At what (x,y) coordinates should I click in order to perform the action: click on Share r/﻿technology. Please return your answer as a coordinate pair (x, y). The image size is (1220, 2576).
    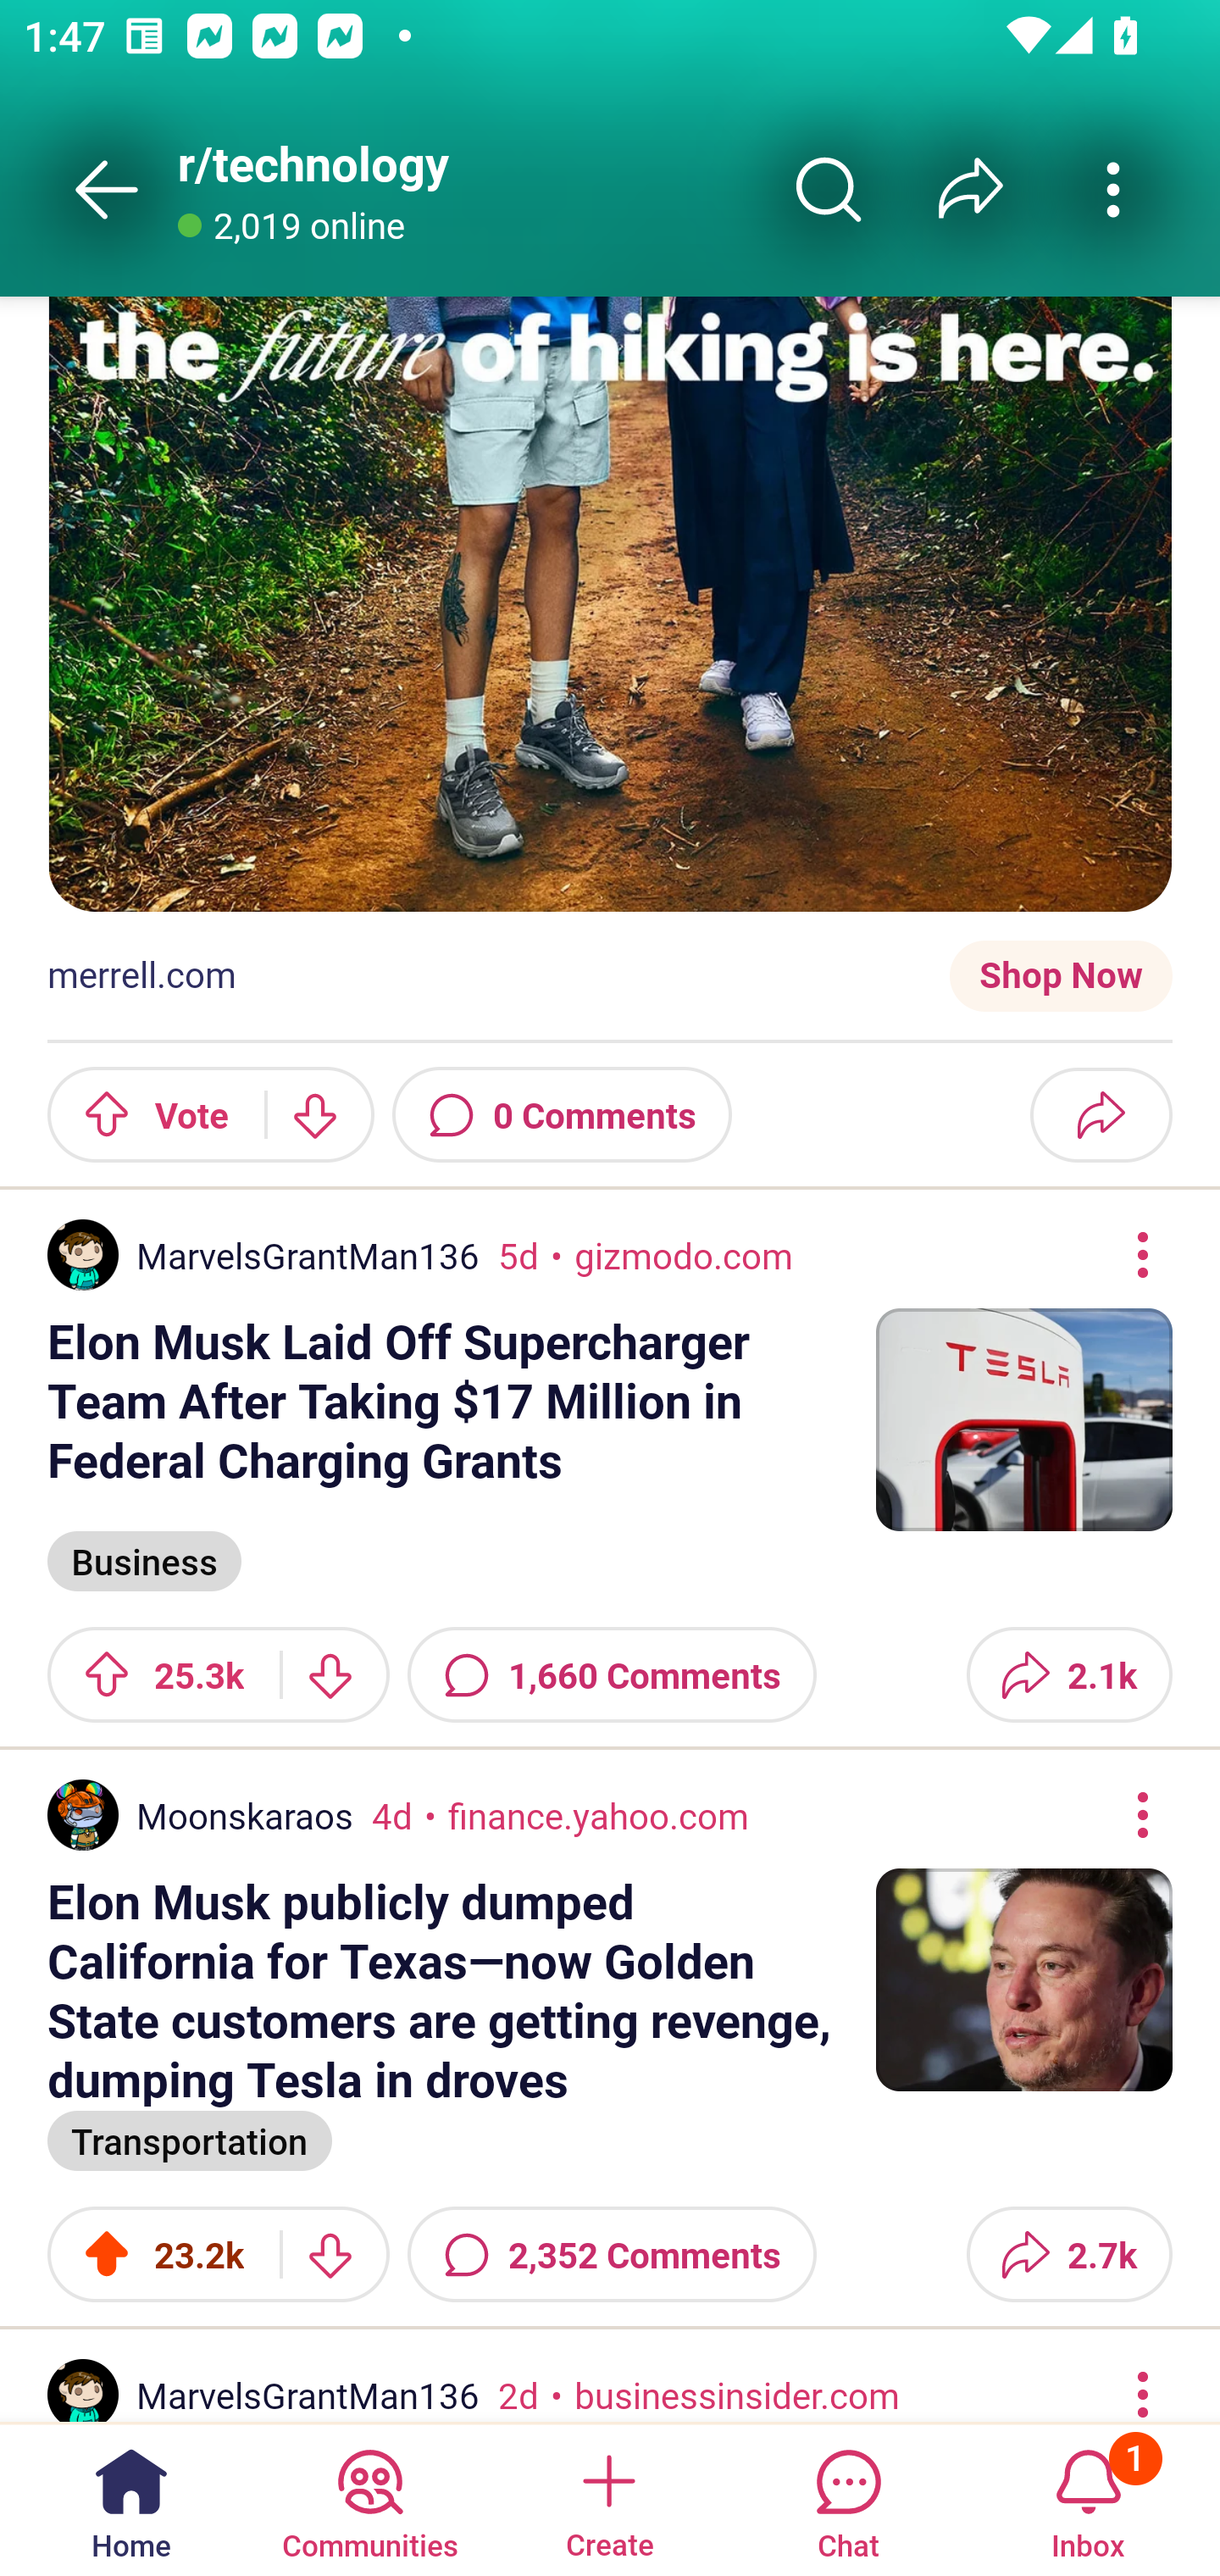
    Looking at the image, I should click on (971, 189).